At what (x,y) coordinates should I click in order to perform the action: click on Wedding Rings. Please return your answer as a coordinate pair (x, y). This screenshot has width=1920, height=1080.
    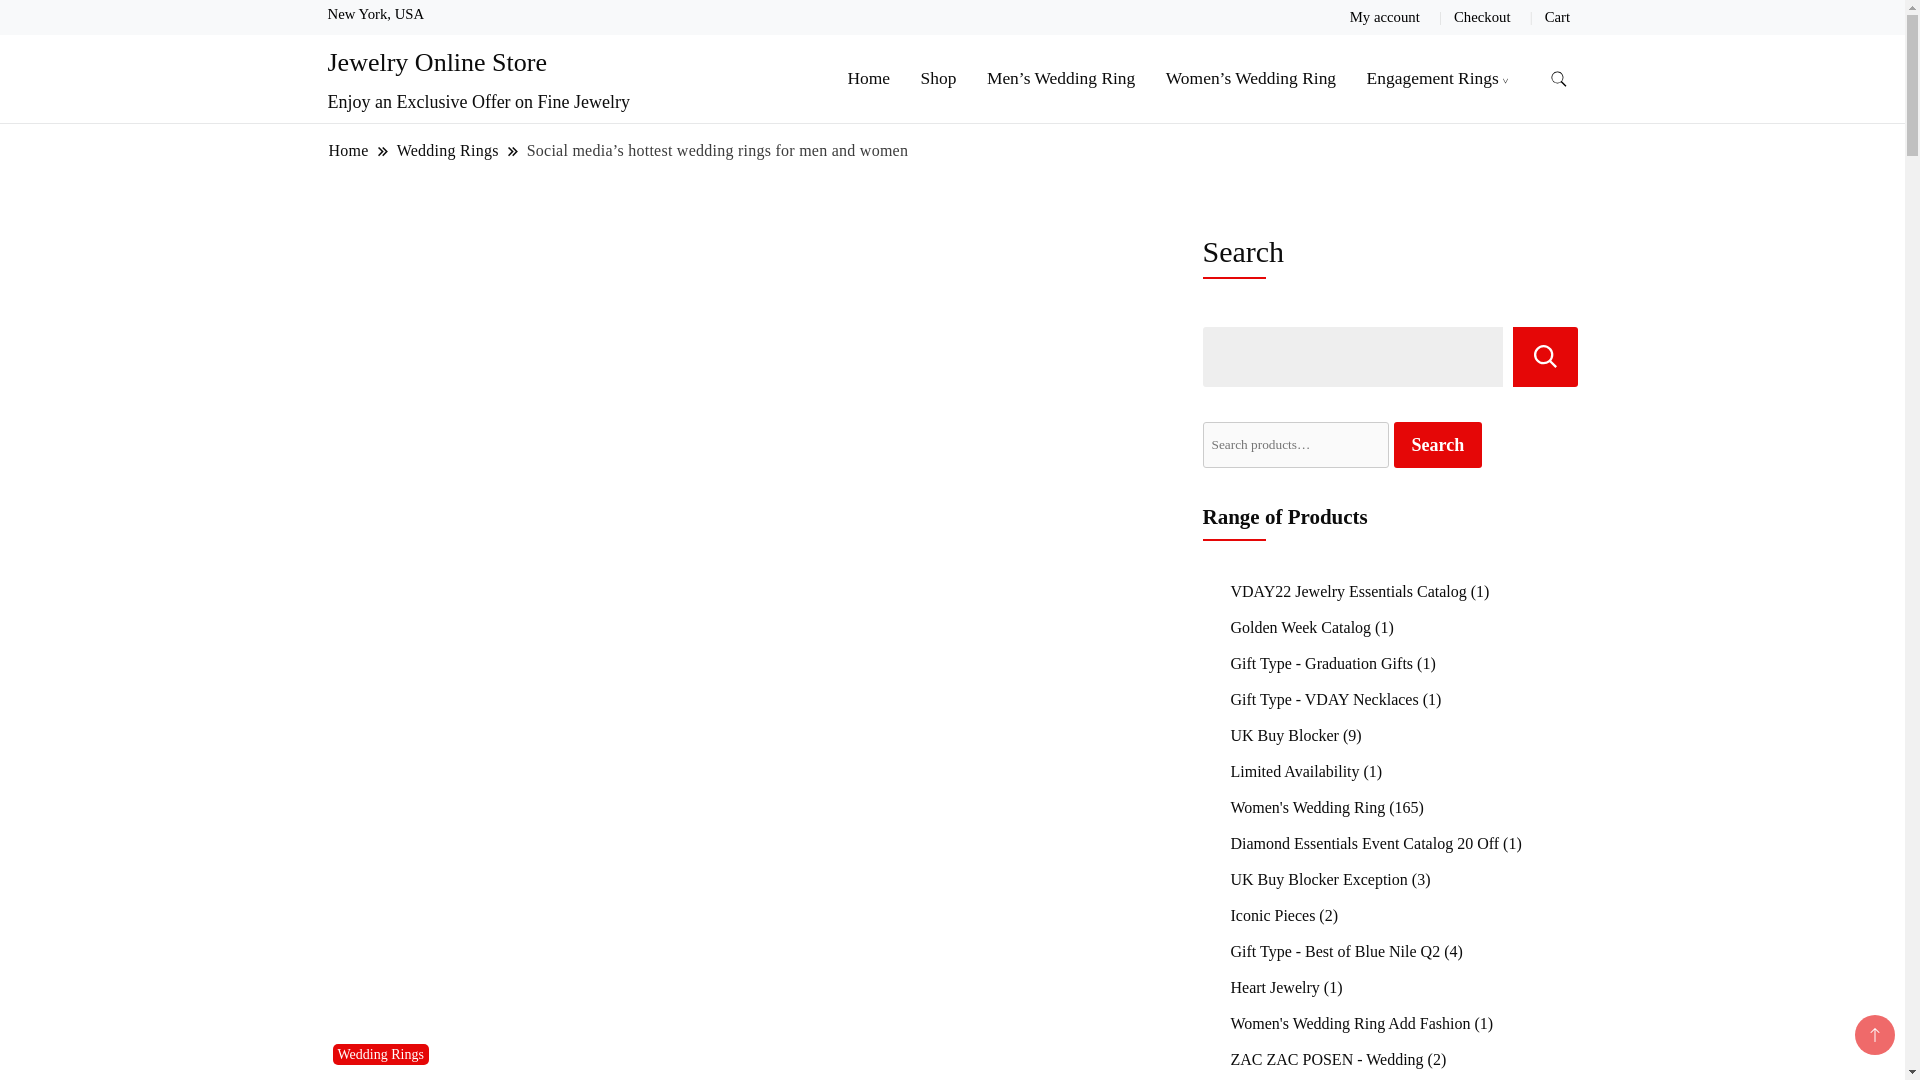
    Looking at the image, I should click on (380, 1054).